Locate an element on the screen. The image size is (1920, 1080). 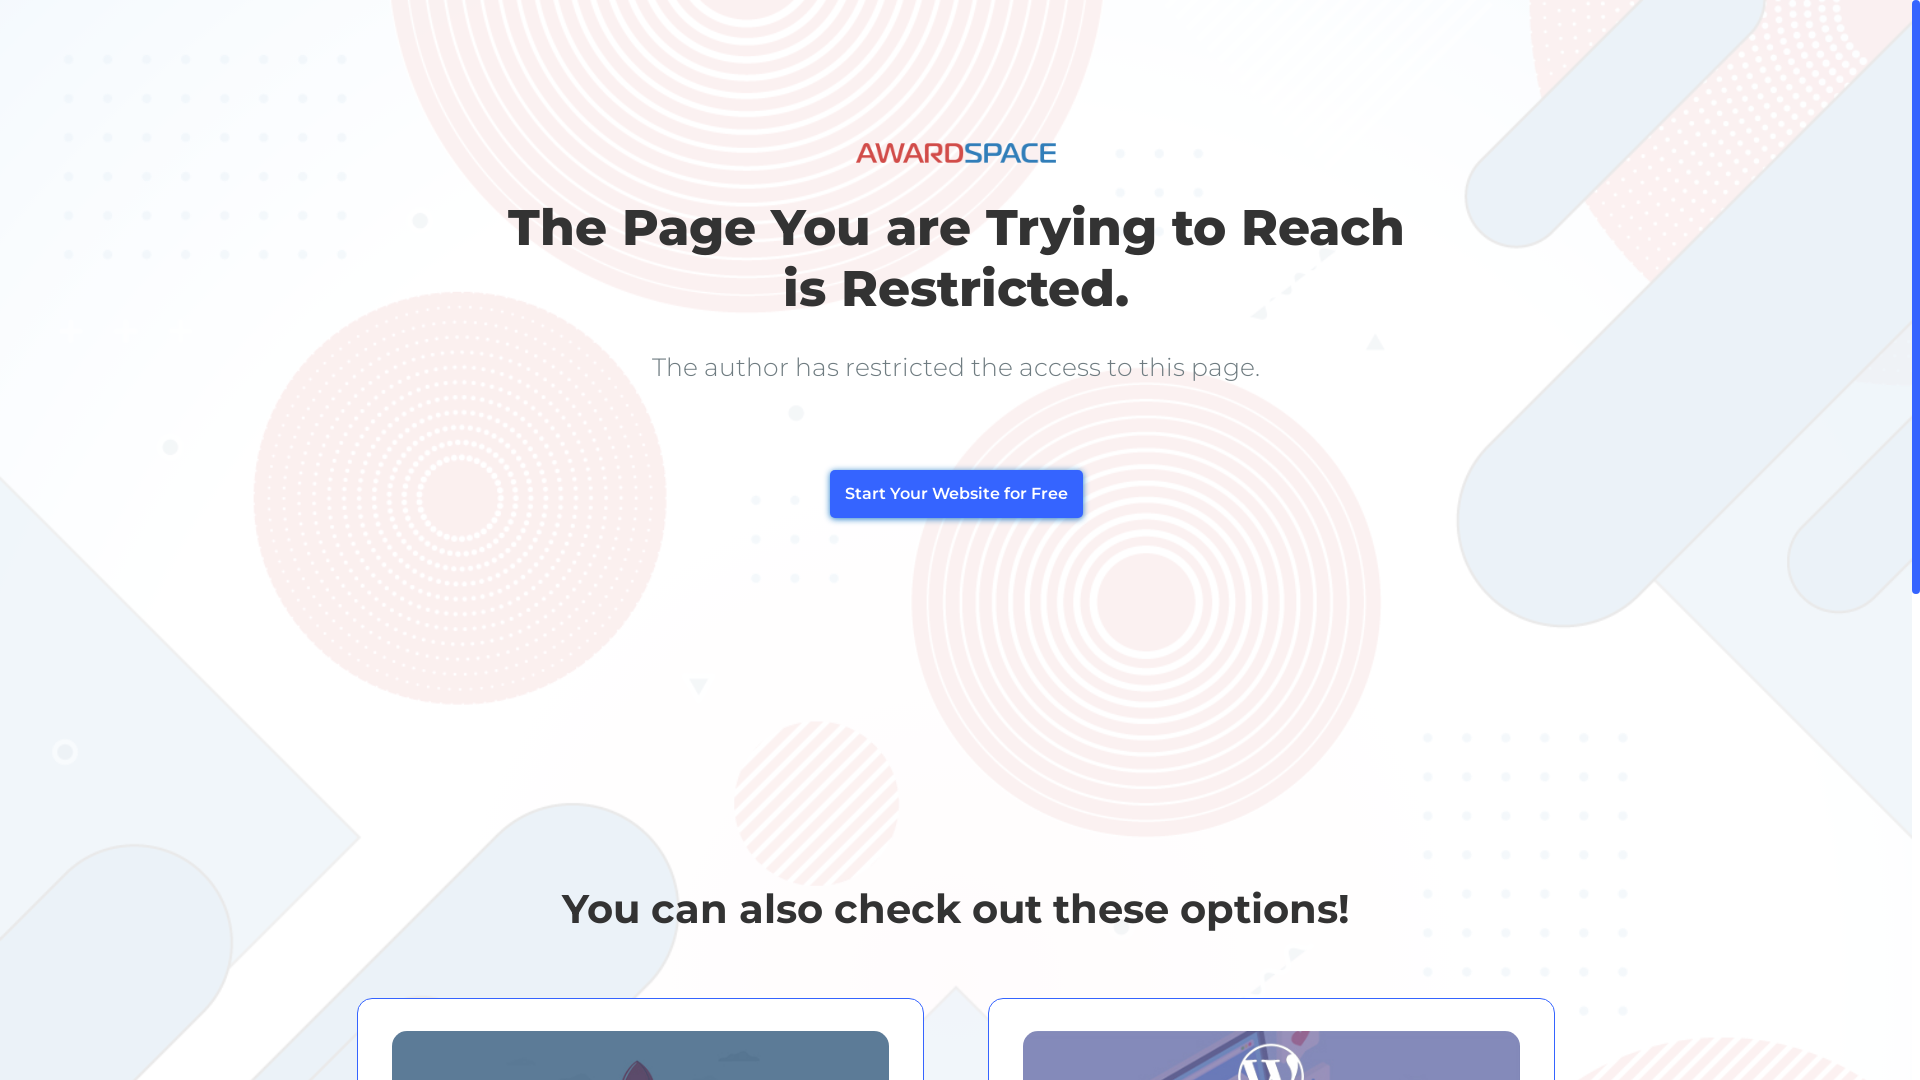
Start Your Website for Free is located at coordinates (956, 494).